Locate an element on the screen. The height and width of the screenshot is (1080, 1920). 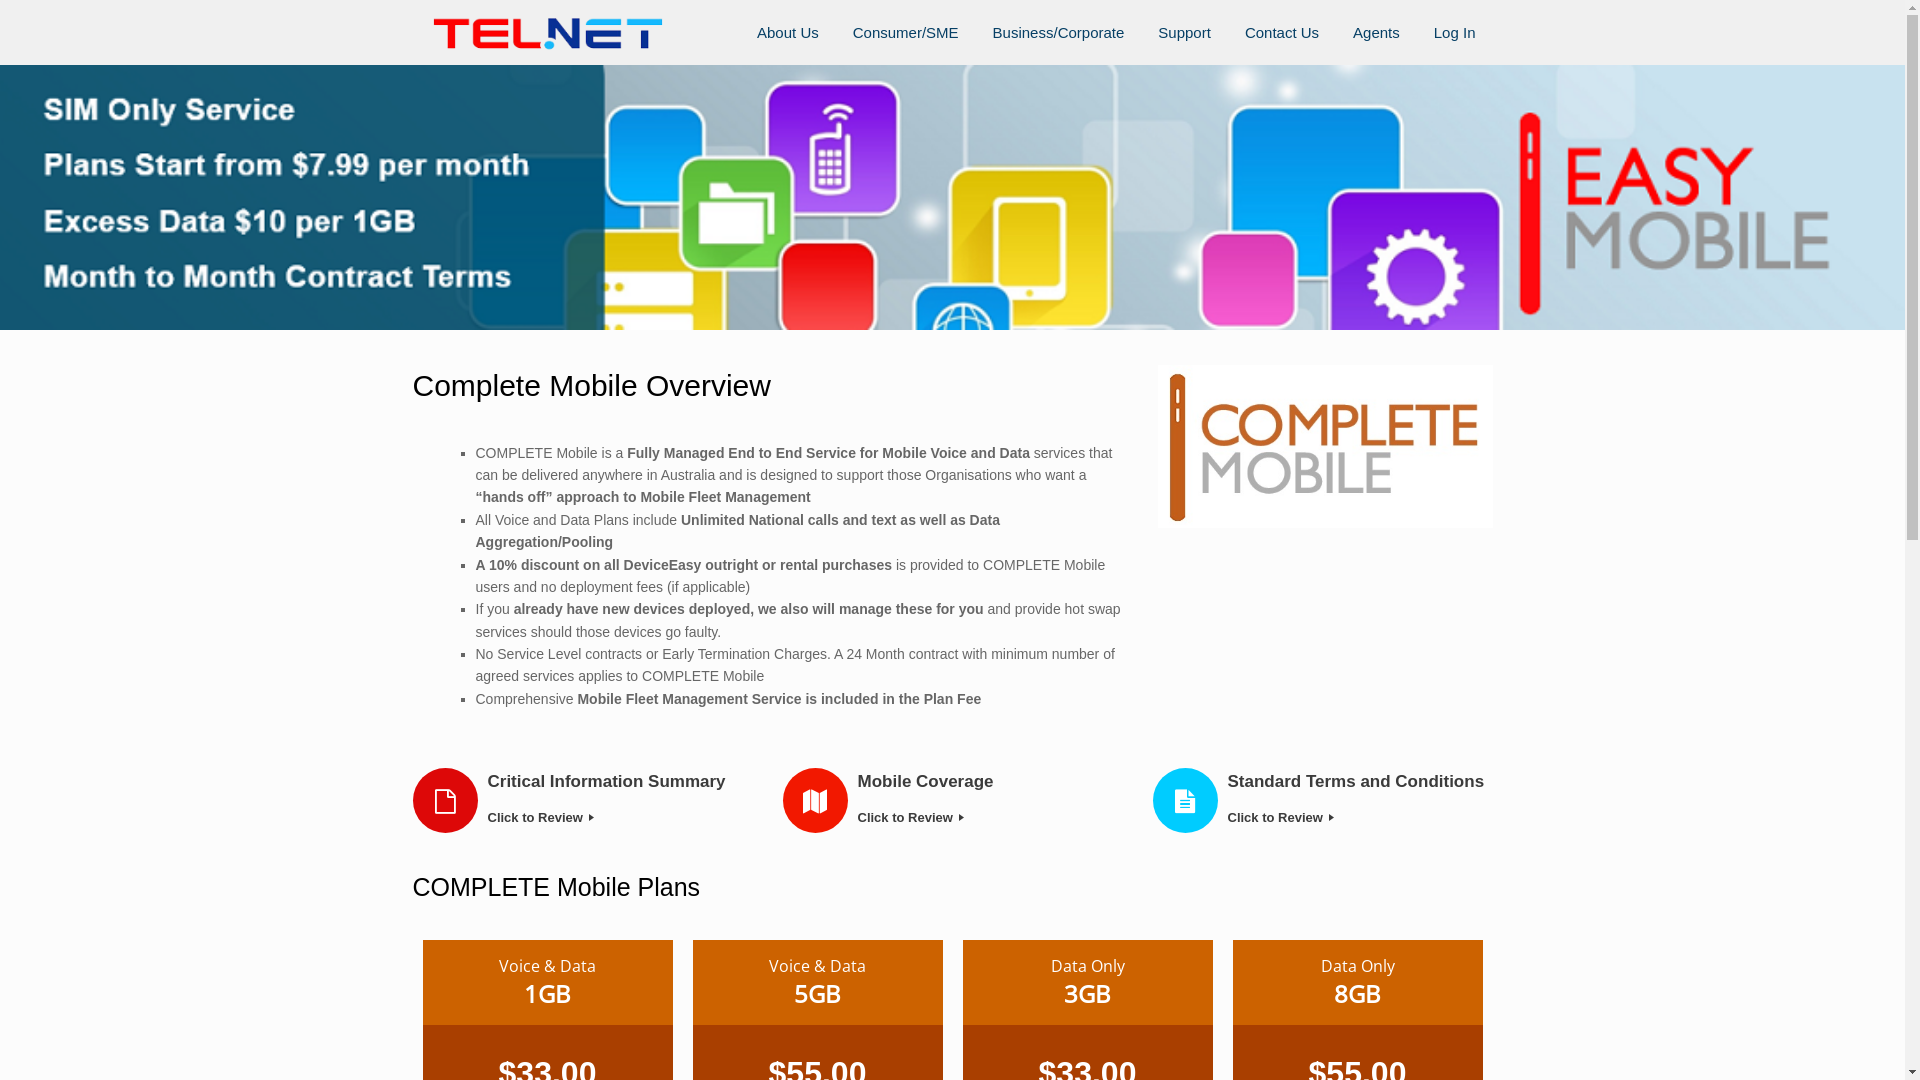
Click to Review is located at coordinates (988, 818).